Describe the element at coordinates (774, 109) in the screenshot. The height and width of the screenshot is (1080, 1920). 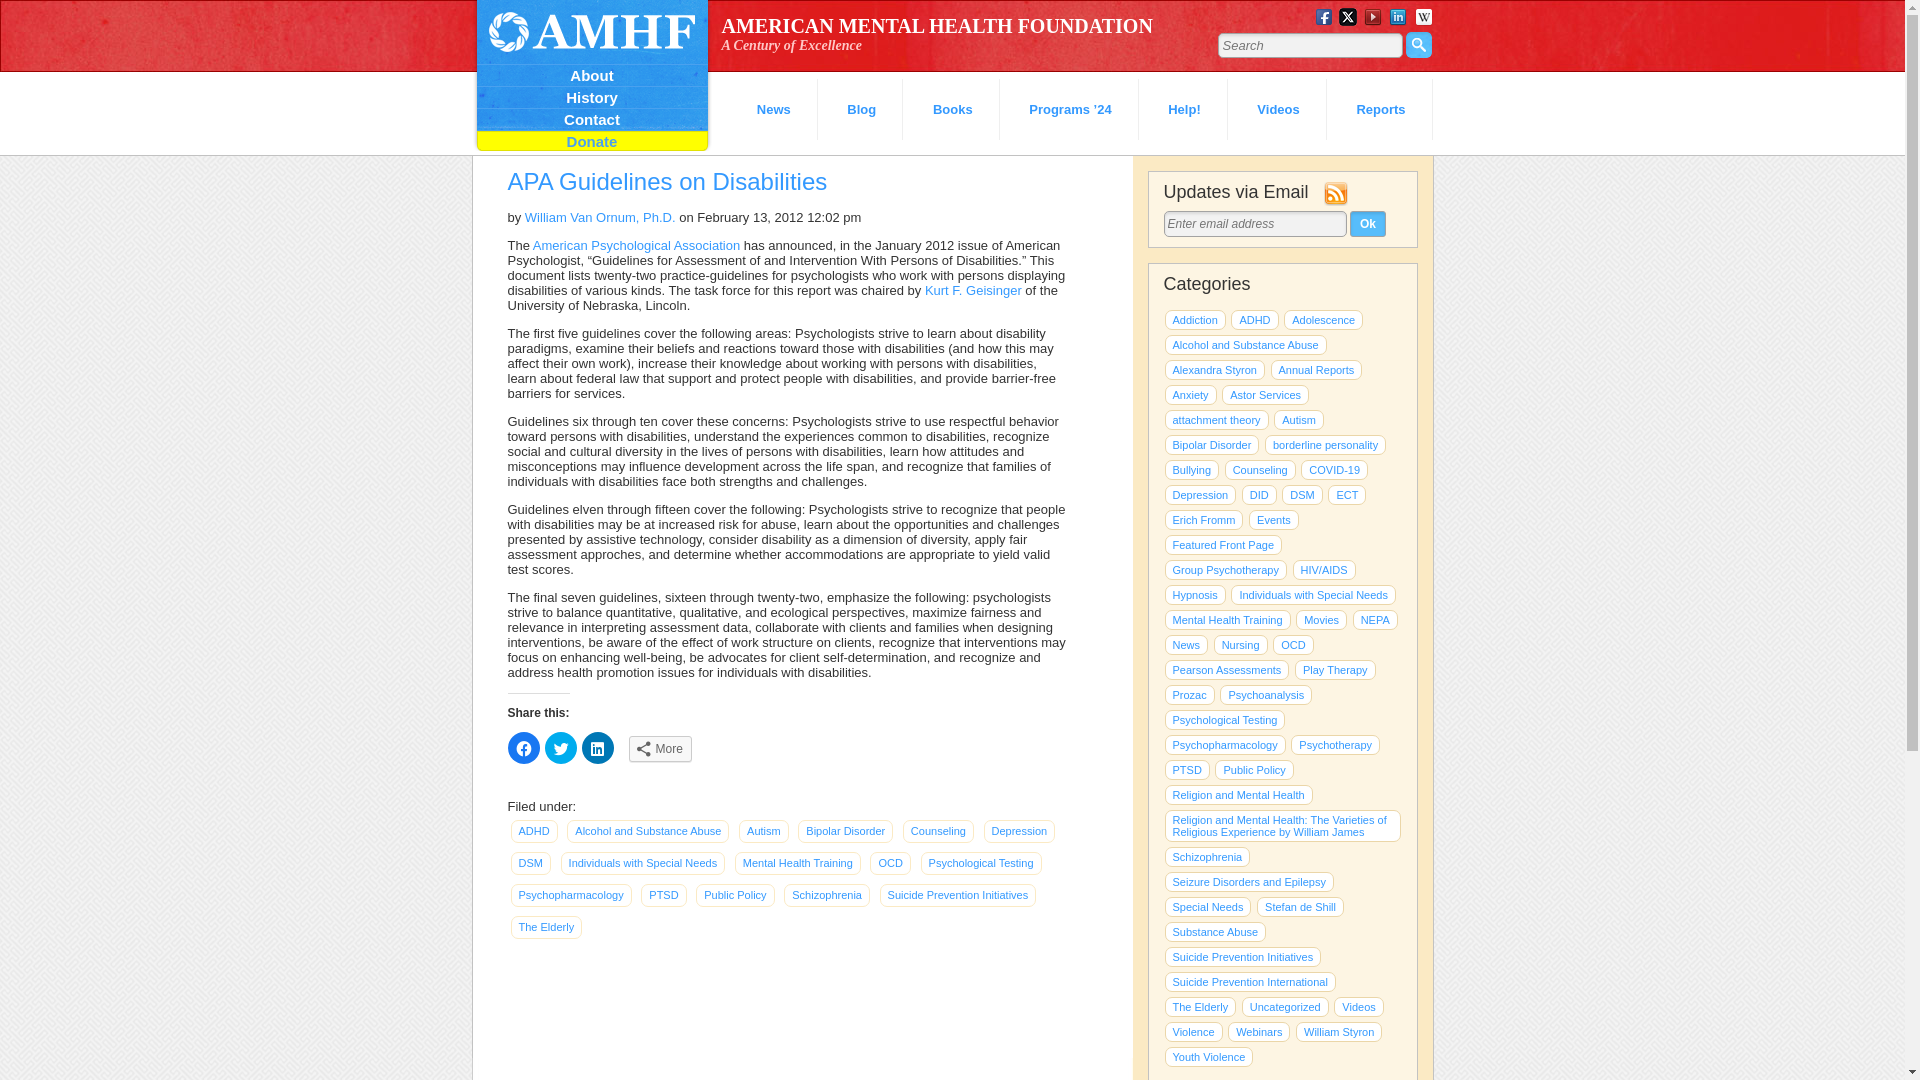
I see `News` at that location.